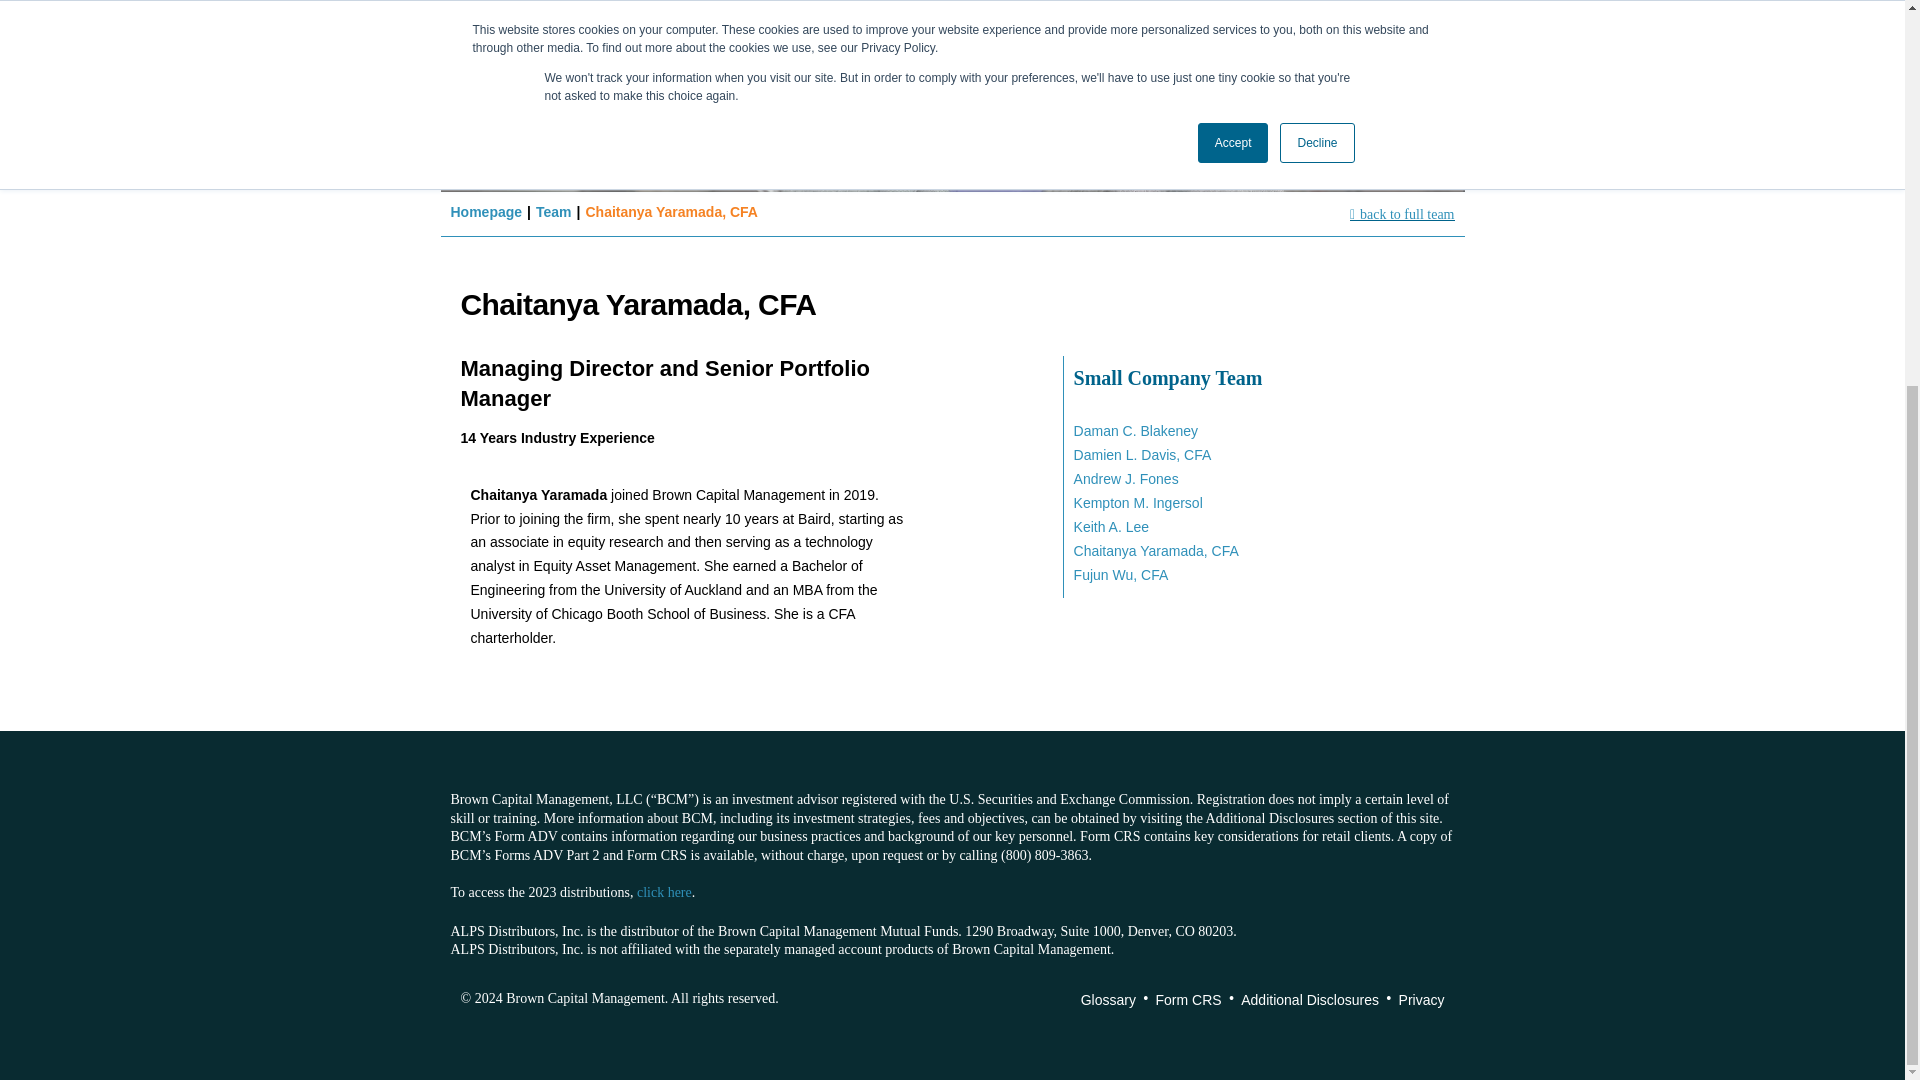  Describe the element at coordinates (486, 212) in the screenshot. I see `Homepage` at that location.